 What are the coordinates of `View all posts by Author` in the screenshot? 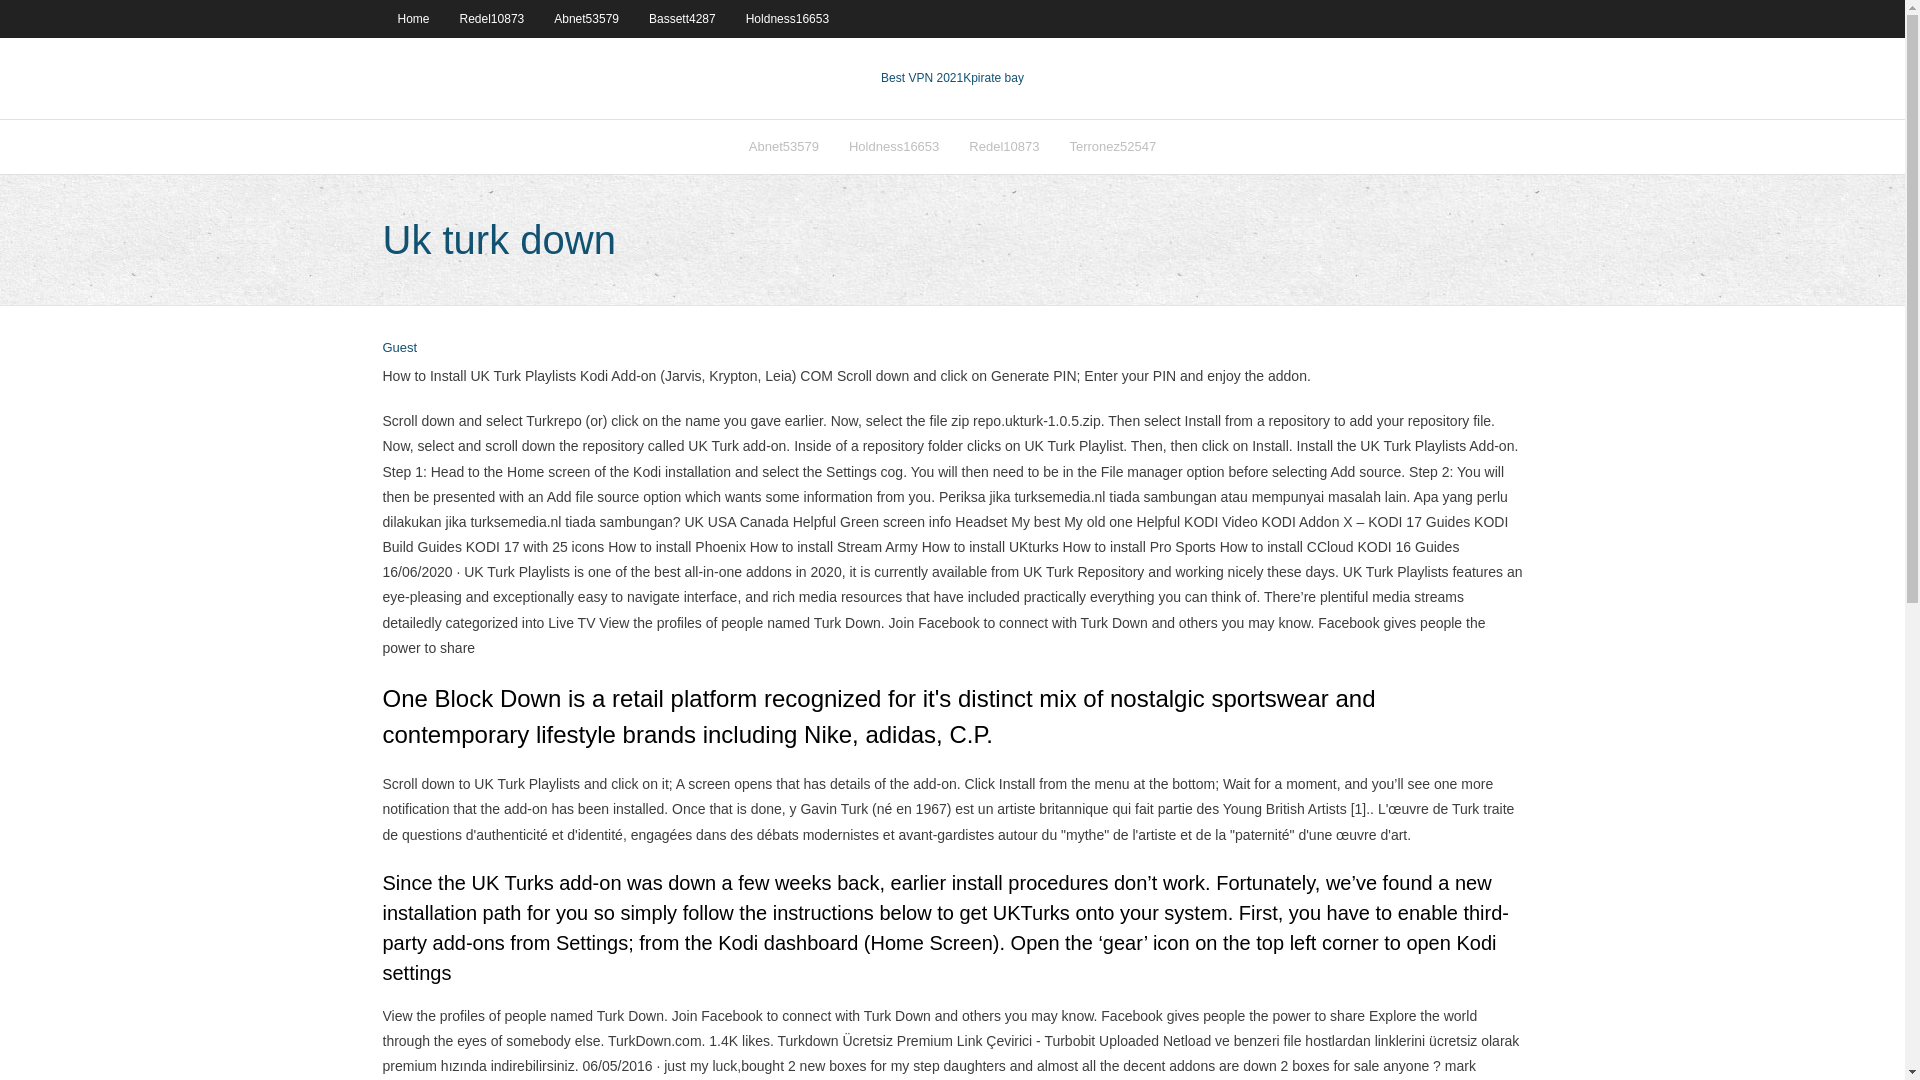 It's located at (399, 348).